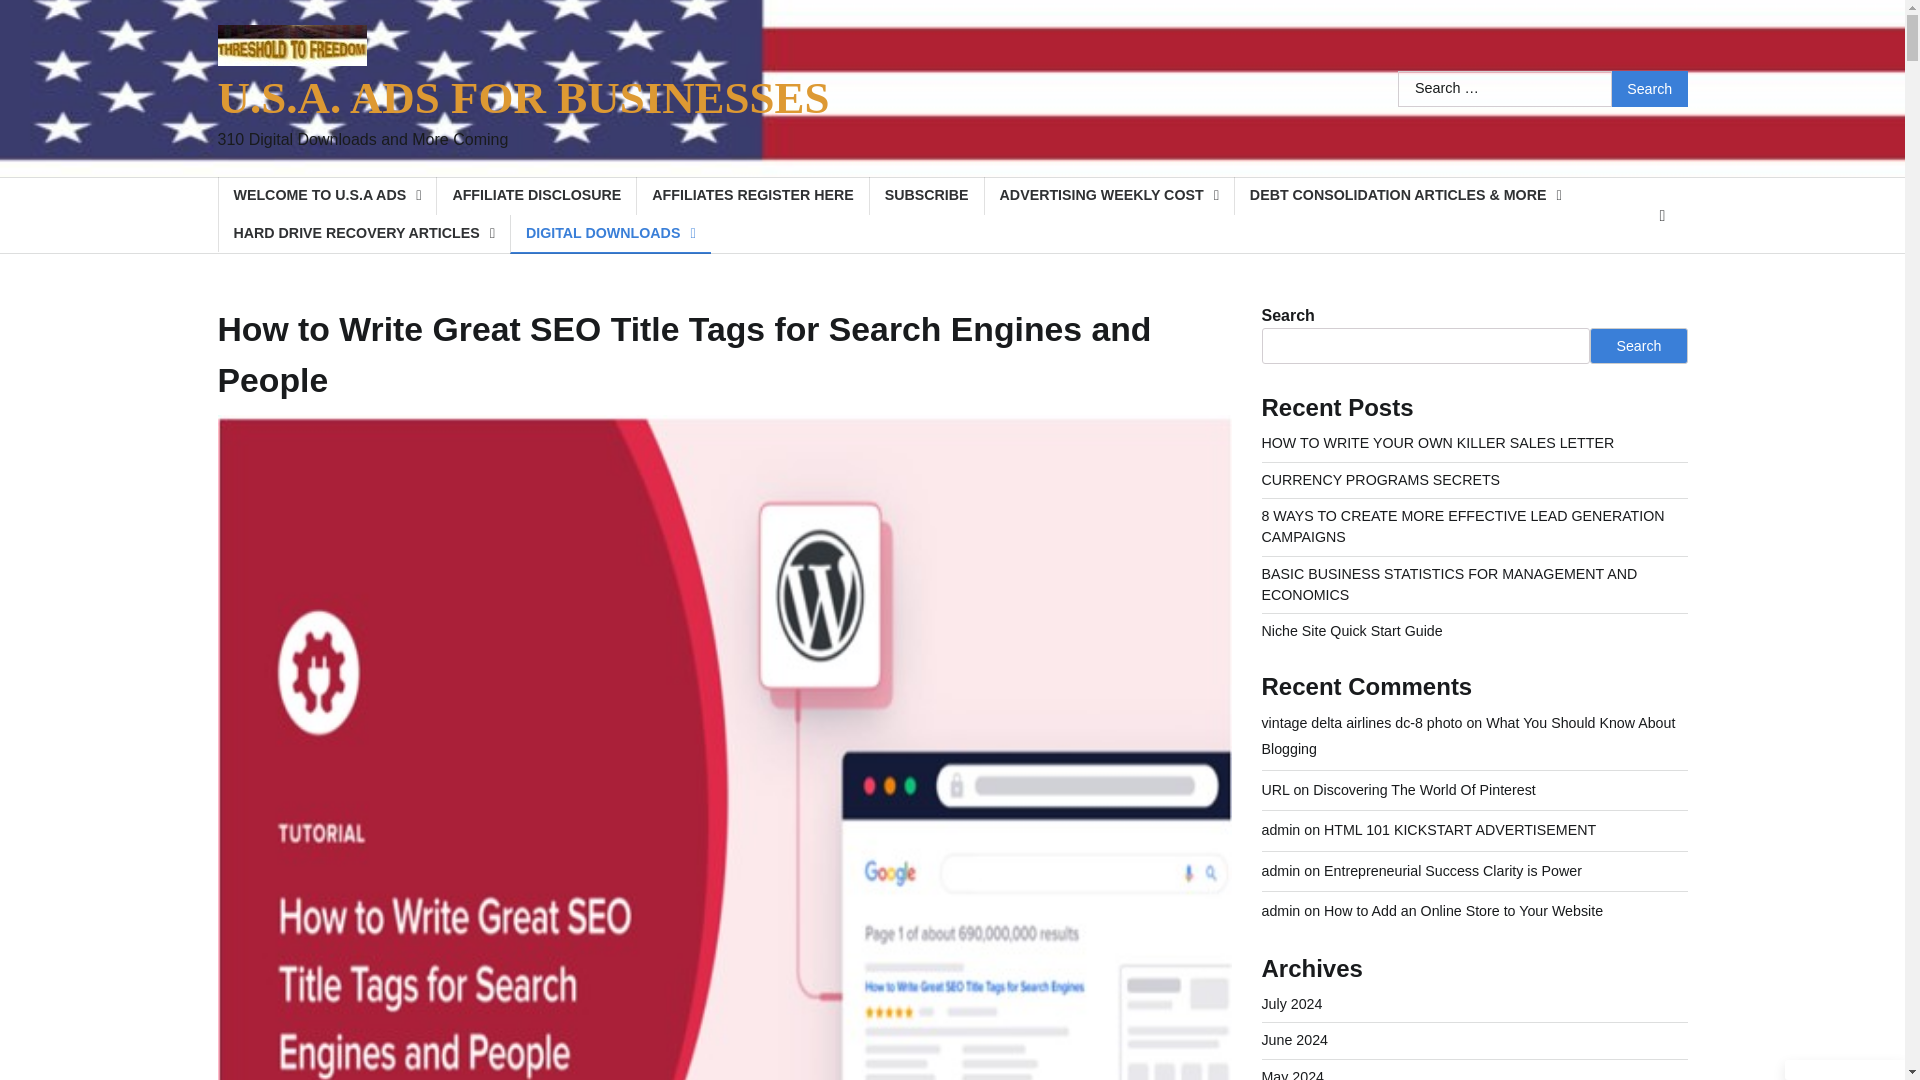 The width and height of the screenshot is (1920, 1080). What do you see at coordinates (524, 98) in the screenshot?
I see `U.S.A. ADS FOR BUSINESSES` at bounding box center [524, 98].